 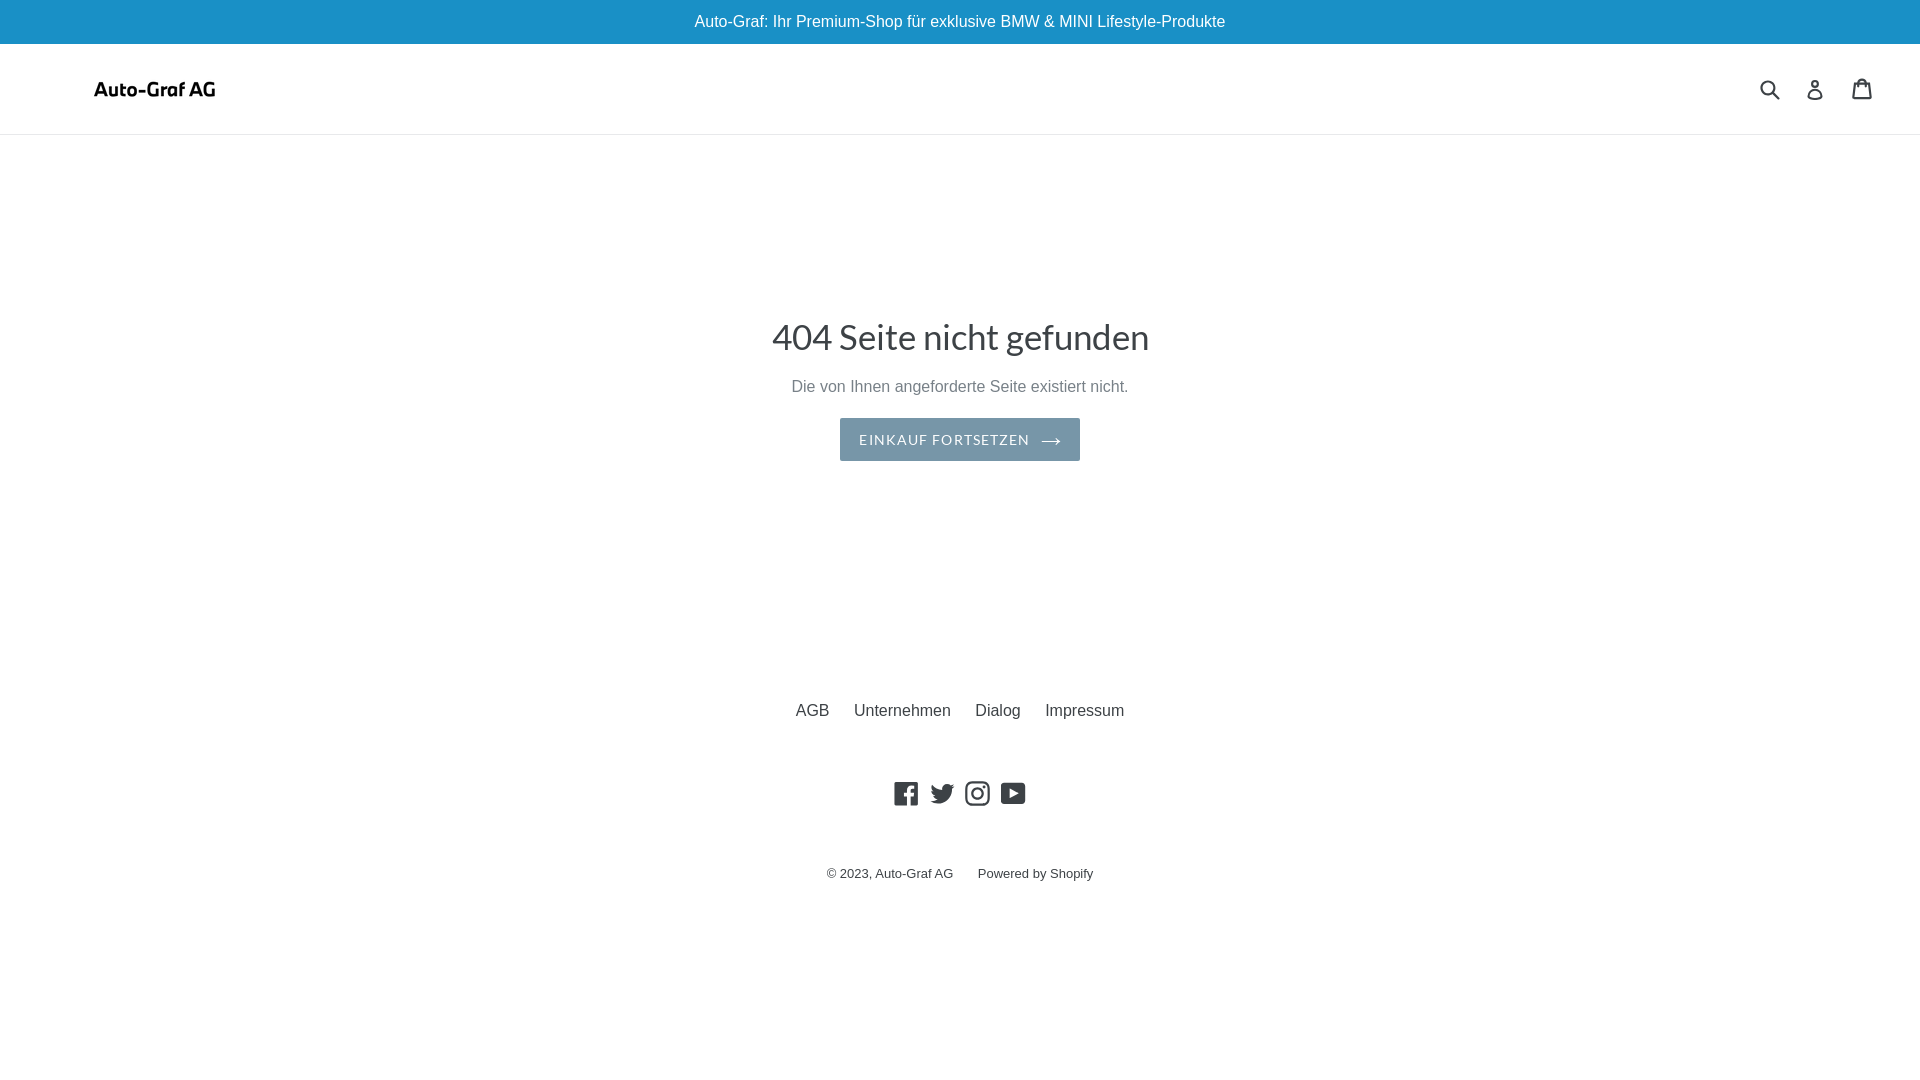 What do you see at coordinates (1014, 794) in the screenshot?
I see `YouTube` at bounding box center [1014, 794].